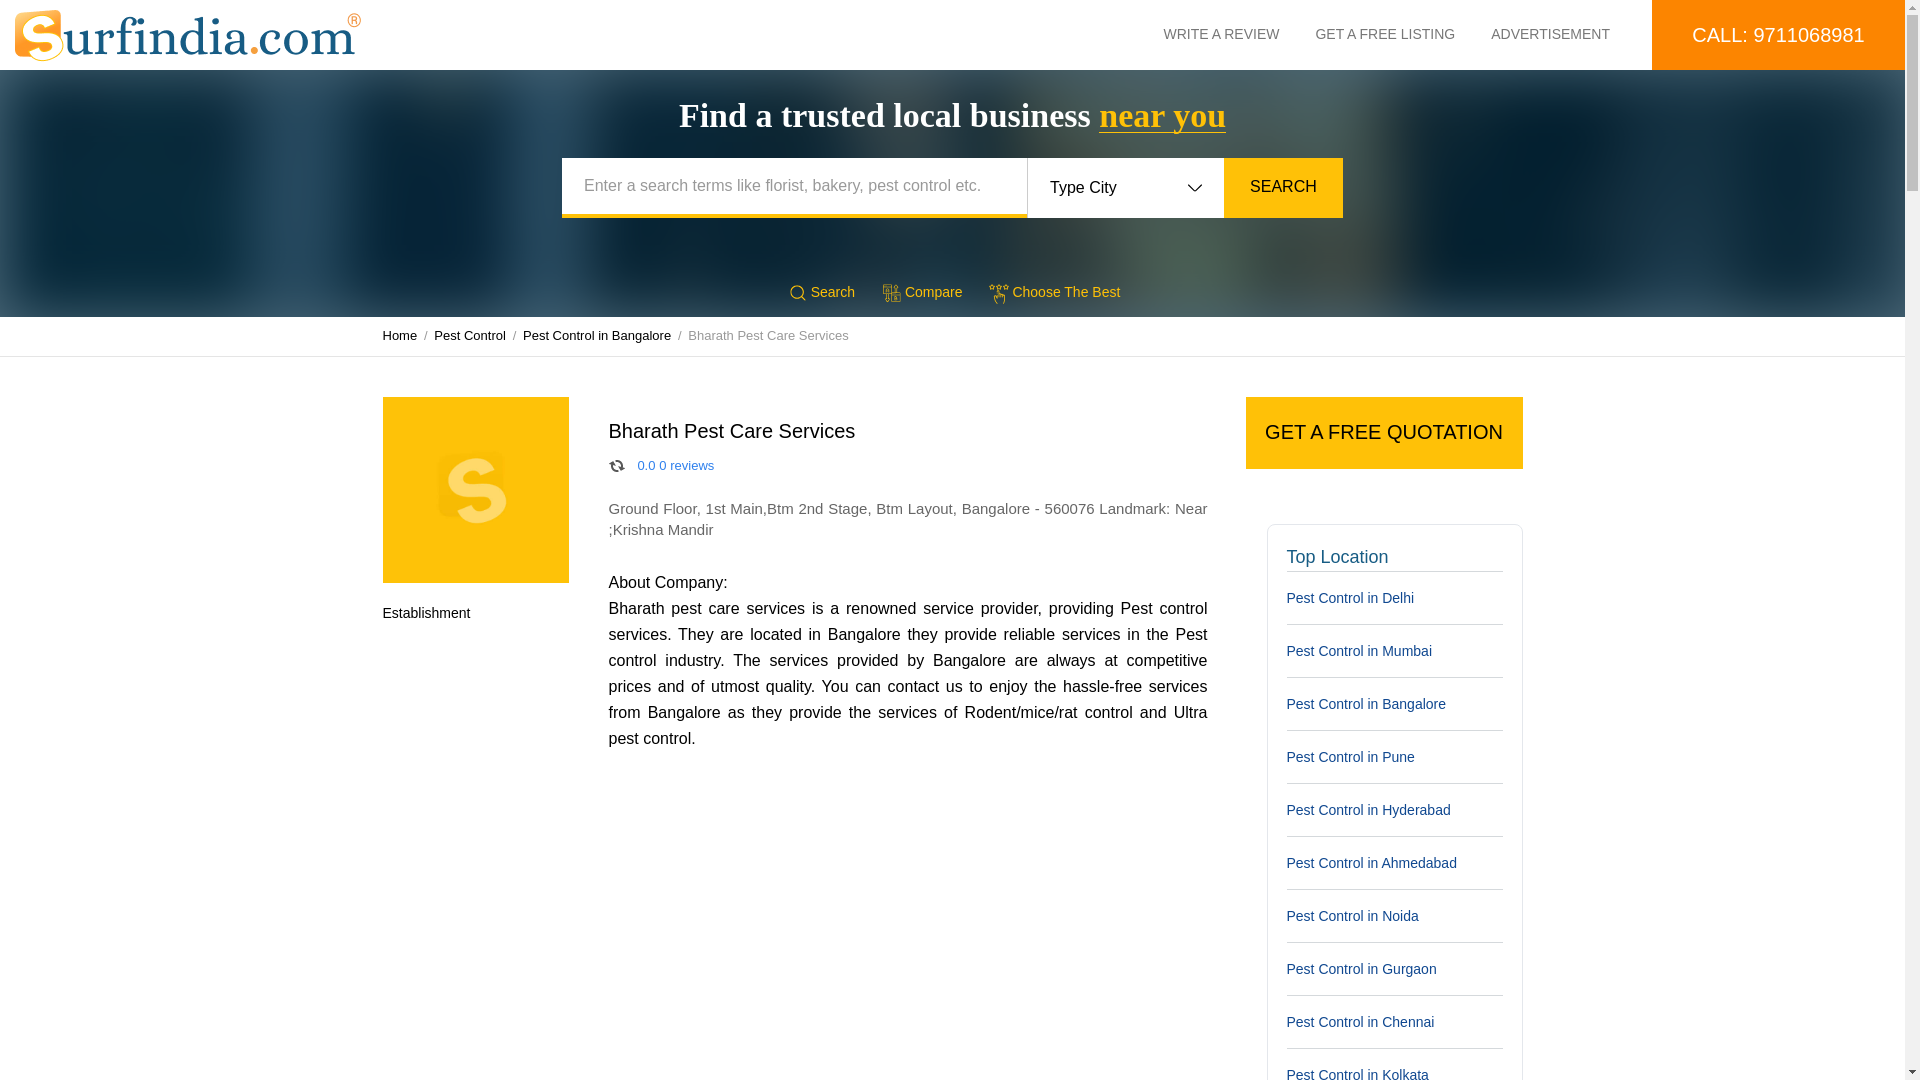 This screenshot has width=1920, height=1080. What do you see at coordinates (1394, 1064) in the screenshot?
I see `Pest Control in Kolkata` at bounding box center [1394, 1064].